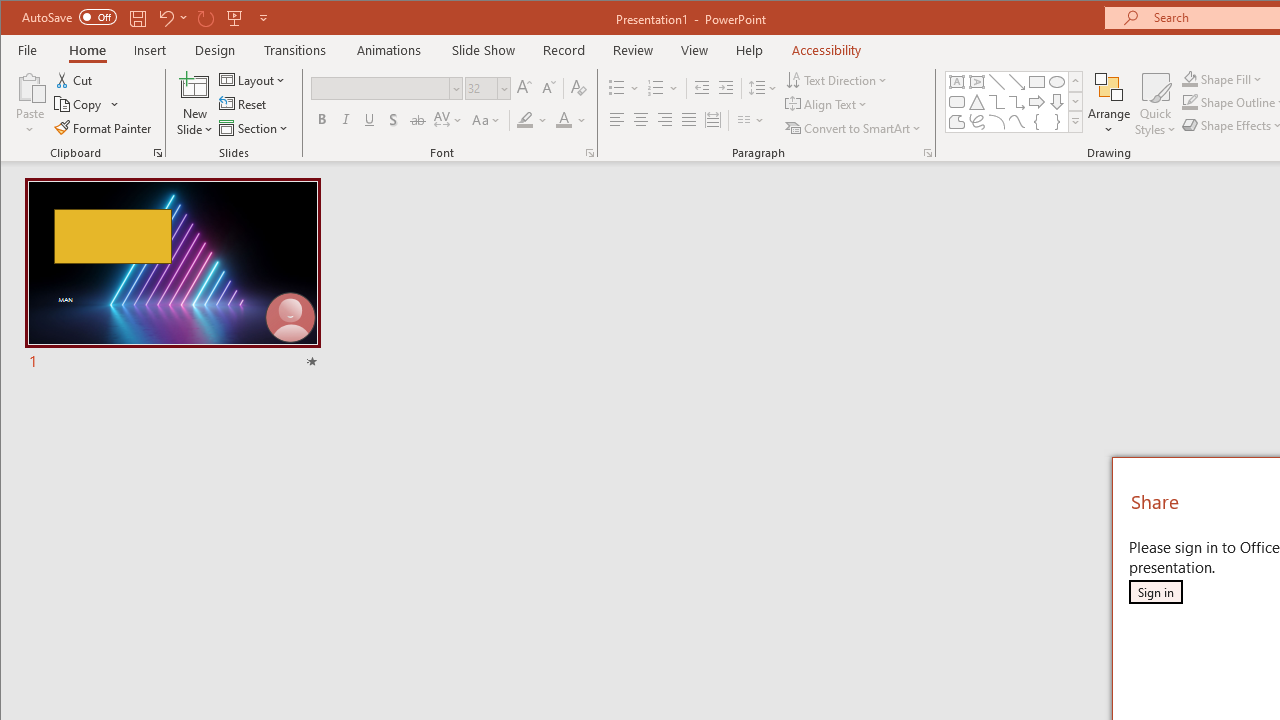 Image resolution: width=1280 pixels, height=720 pixels. I want to click on Oval, so click(1057, 82).